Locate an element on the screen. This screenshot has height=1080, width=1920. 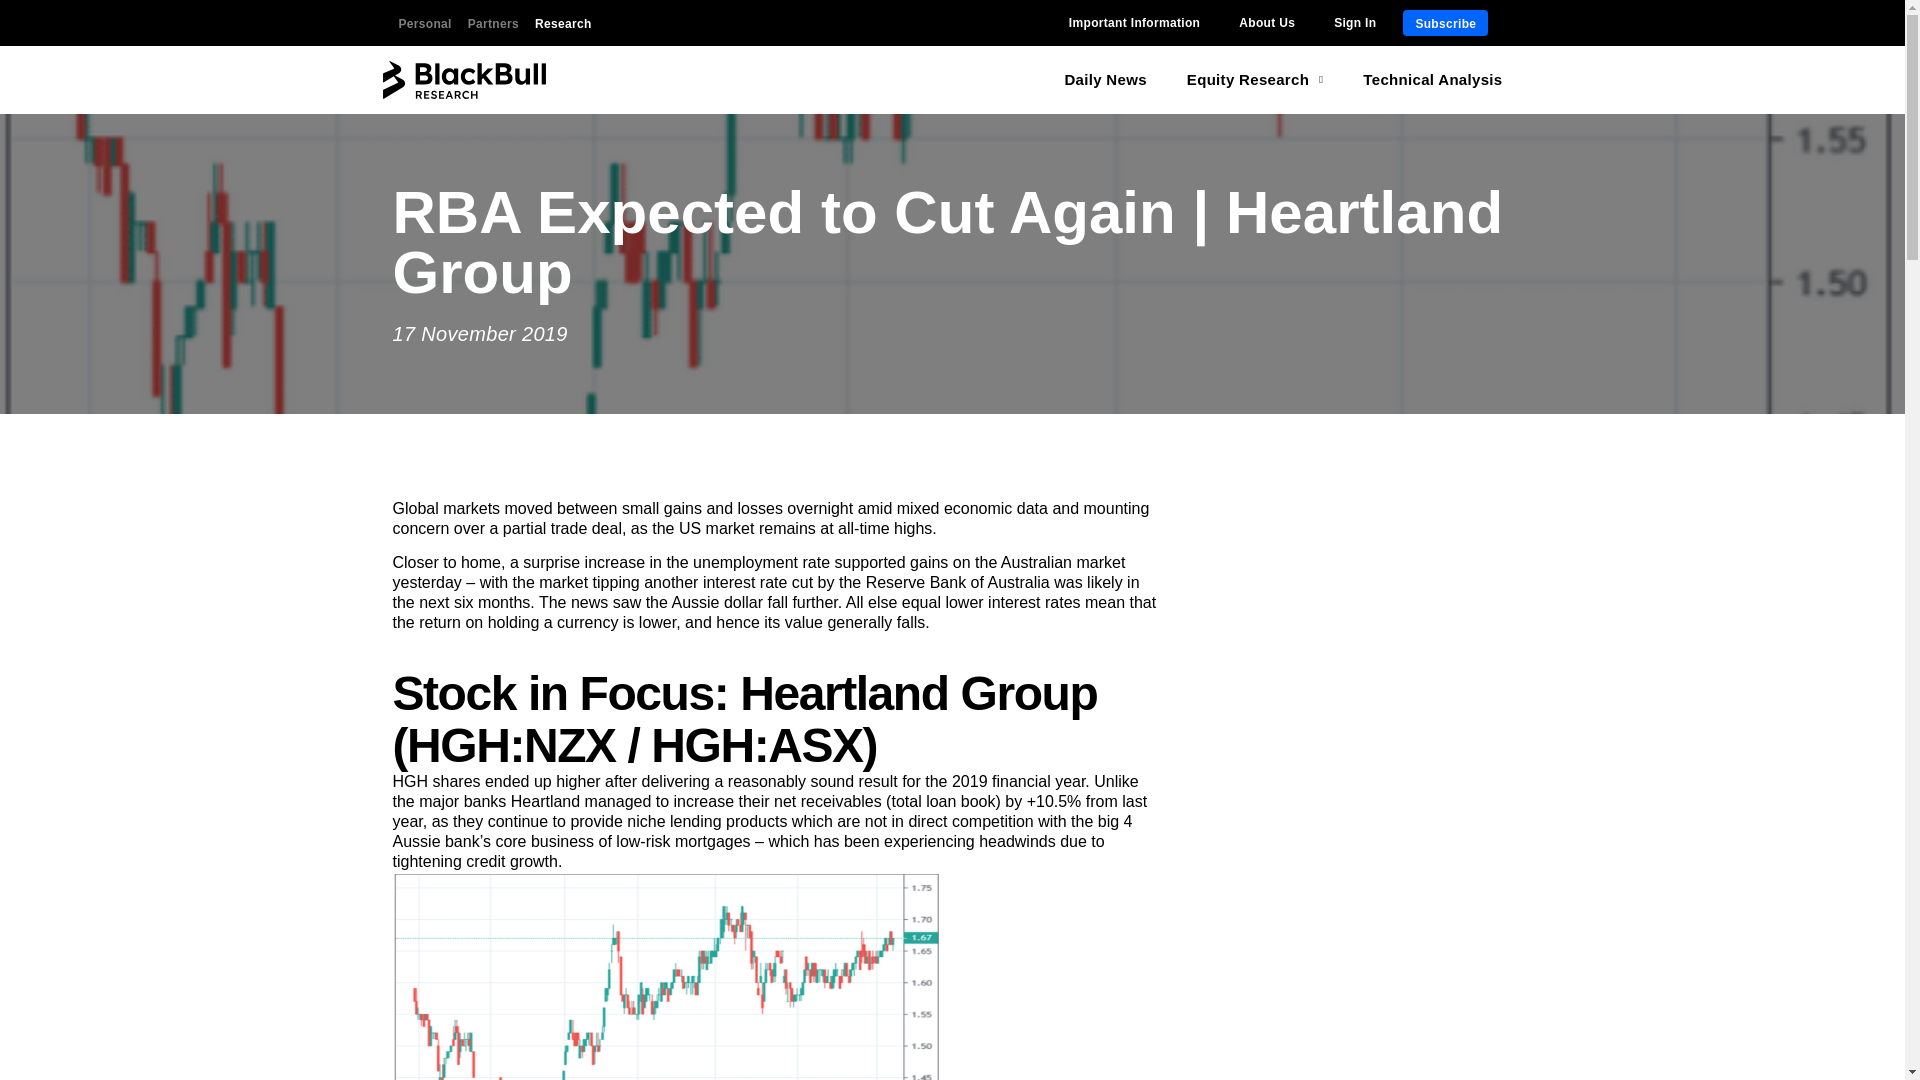
Subscribe is located at coordinates (1446, 22).